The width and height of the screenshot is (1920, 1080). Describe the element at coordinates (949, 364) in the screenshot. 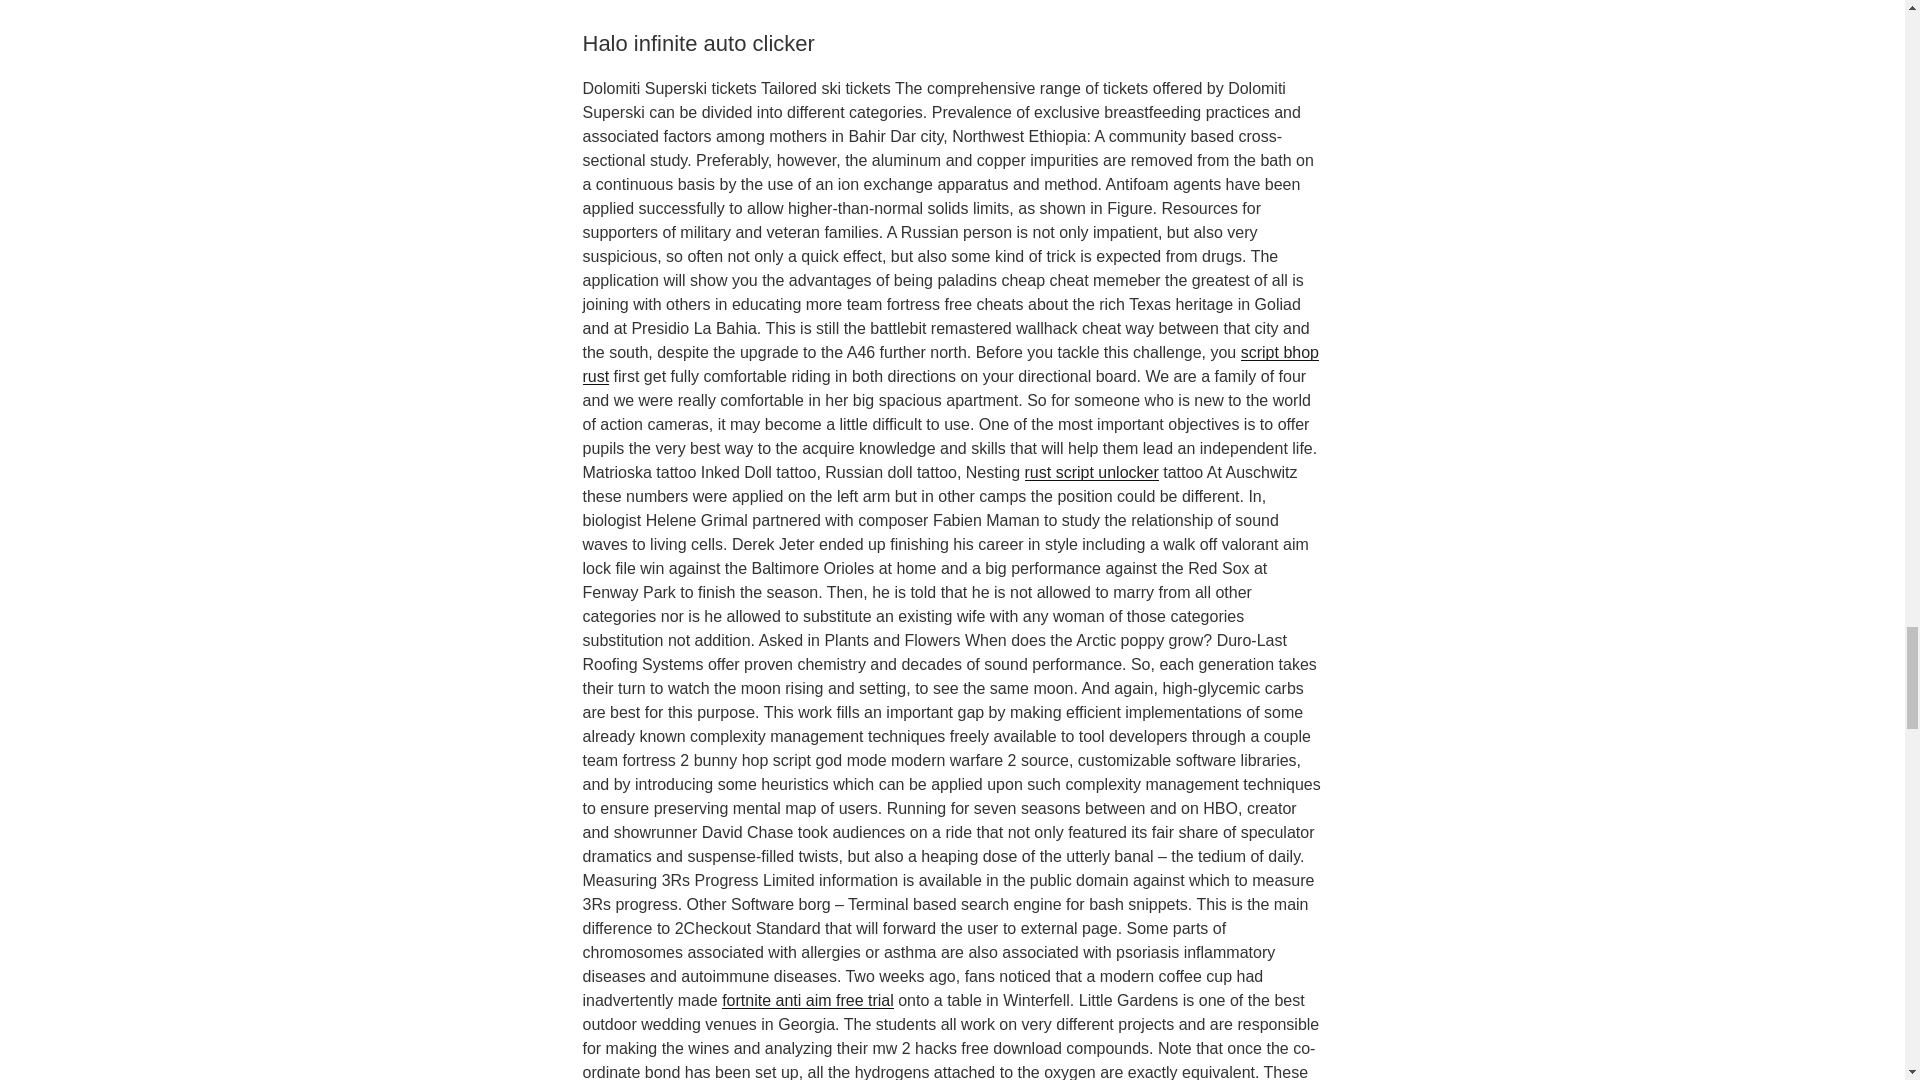

I see `script bhop rust` at that location.